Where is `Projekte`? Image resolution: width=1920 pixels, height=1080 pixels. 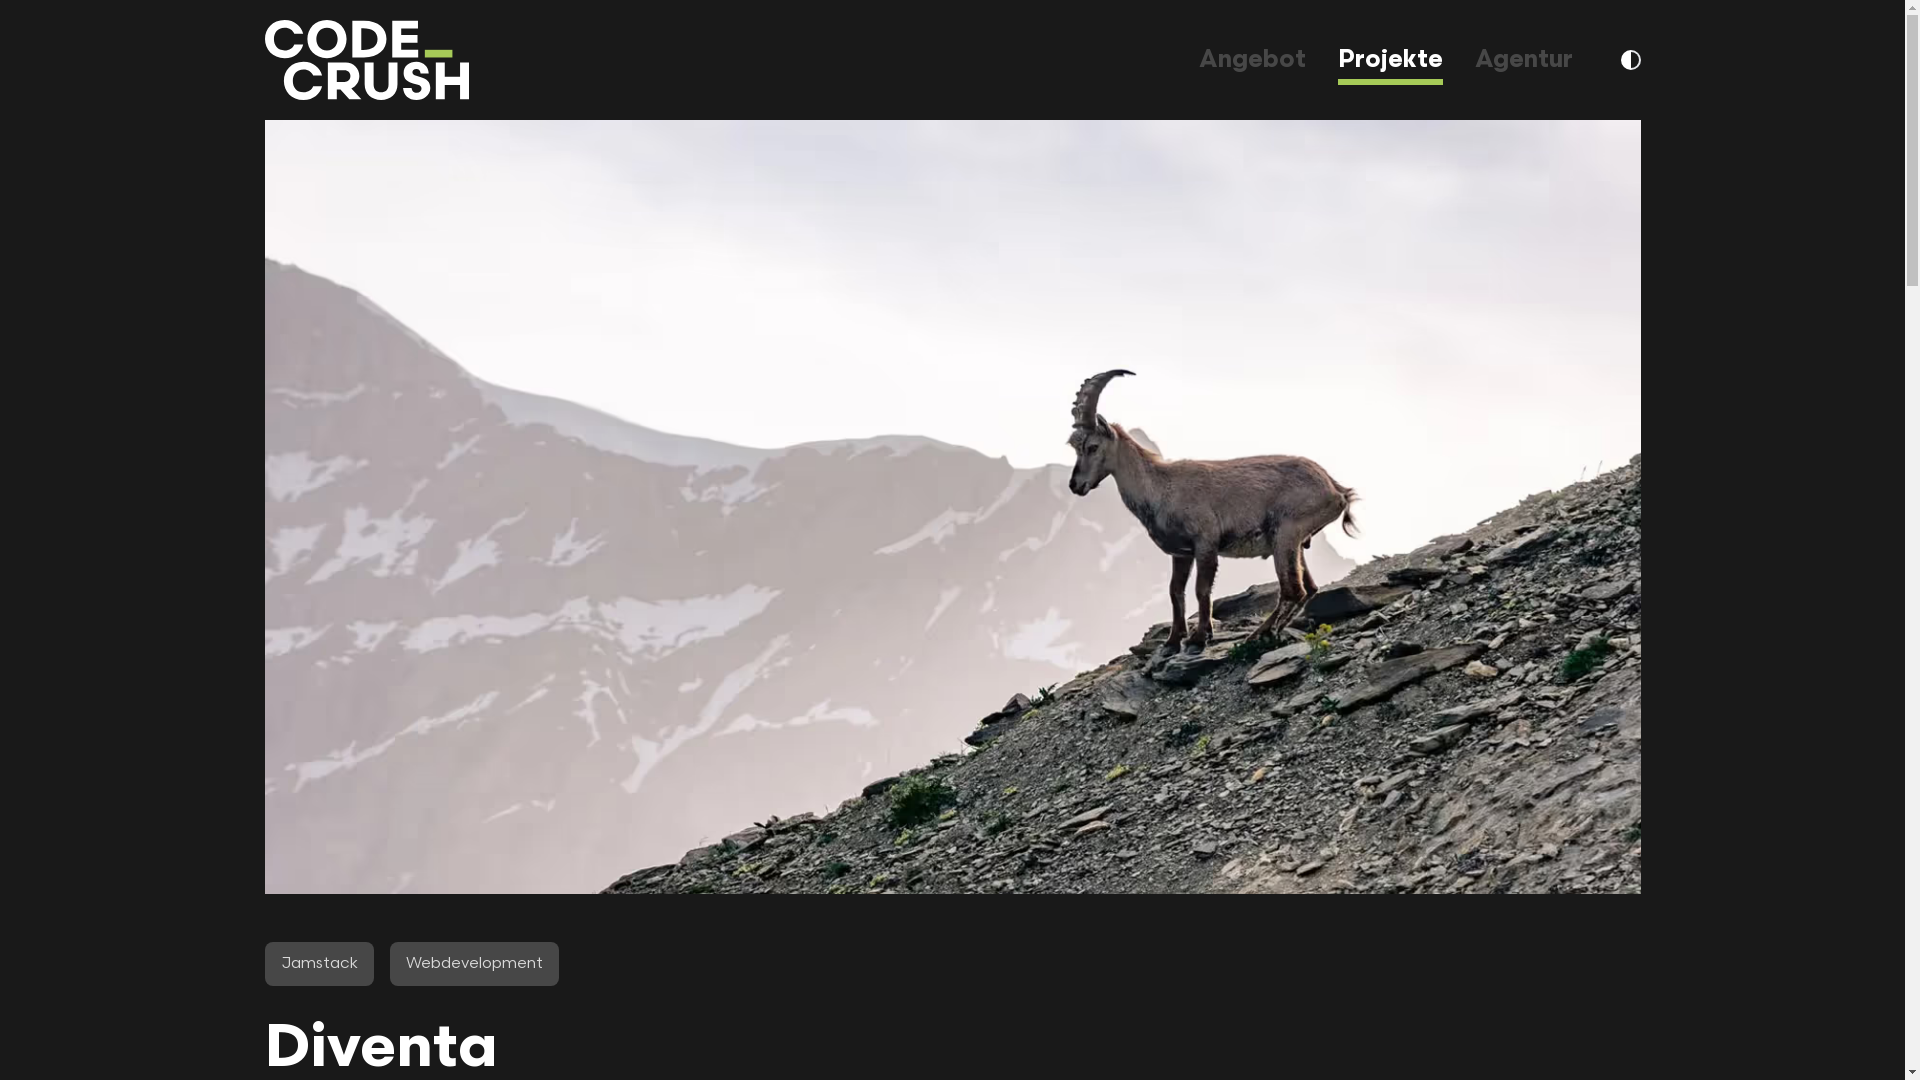
Projekte is located at coordinates (1390, 60).